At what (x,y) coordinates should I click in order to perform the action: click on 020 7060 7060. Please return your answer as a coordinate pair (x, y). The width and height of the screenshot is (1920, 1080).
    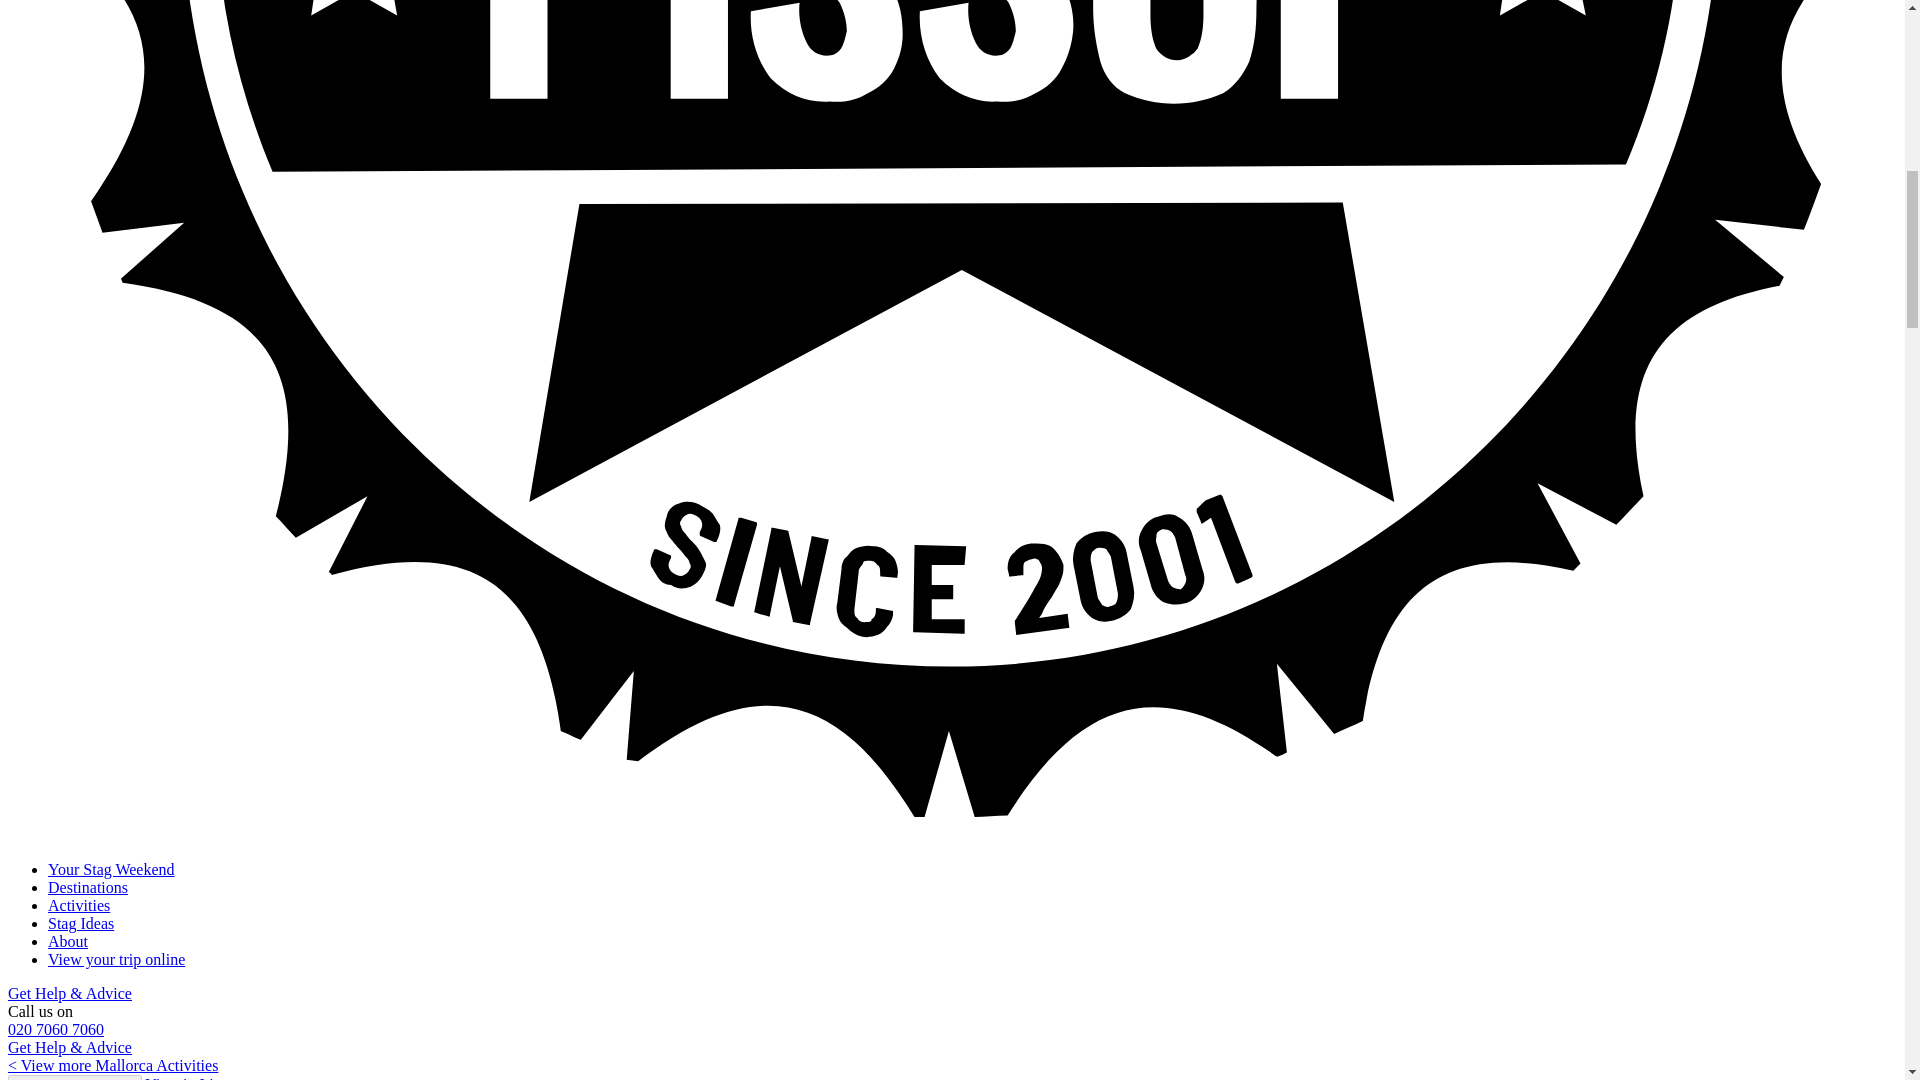
    Looking at the image, I should click on (55, 1028).